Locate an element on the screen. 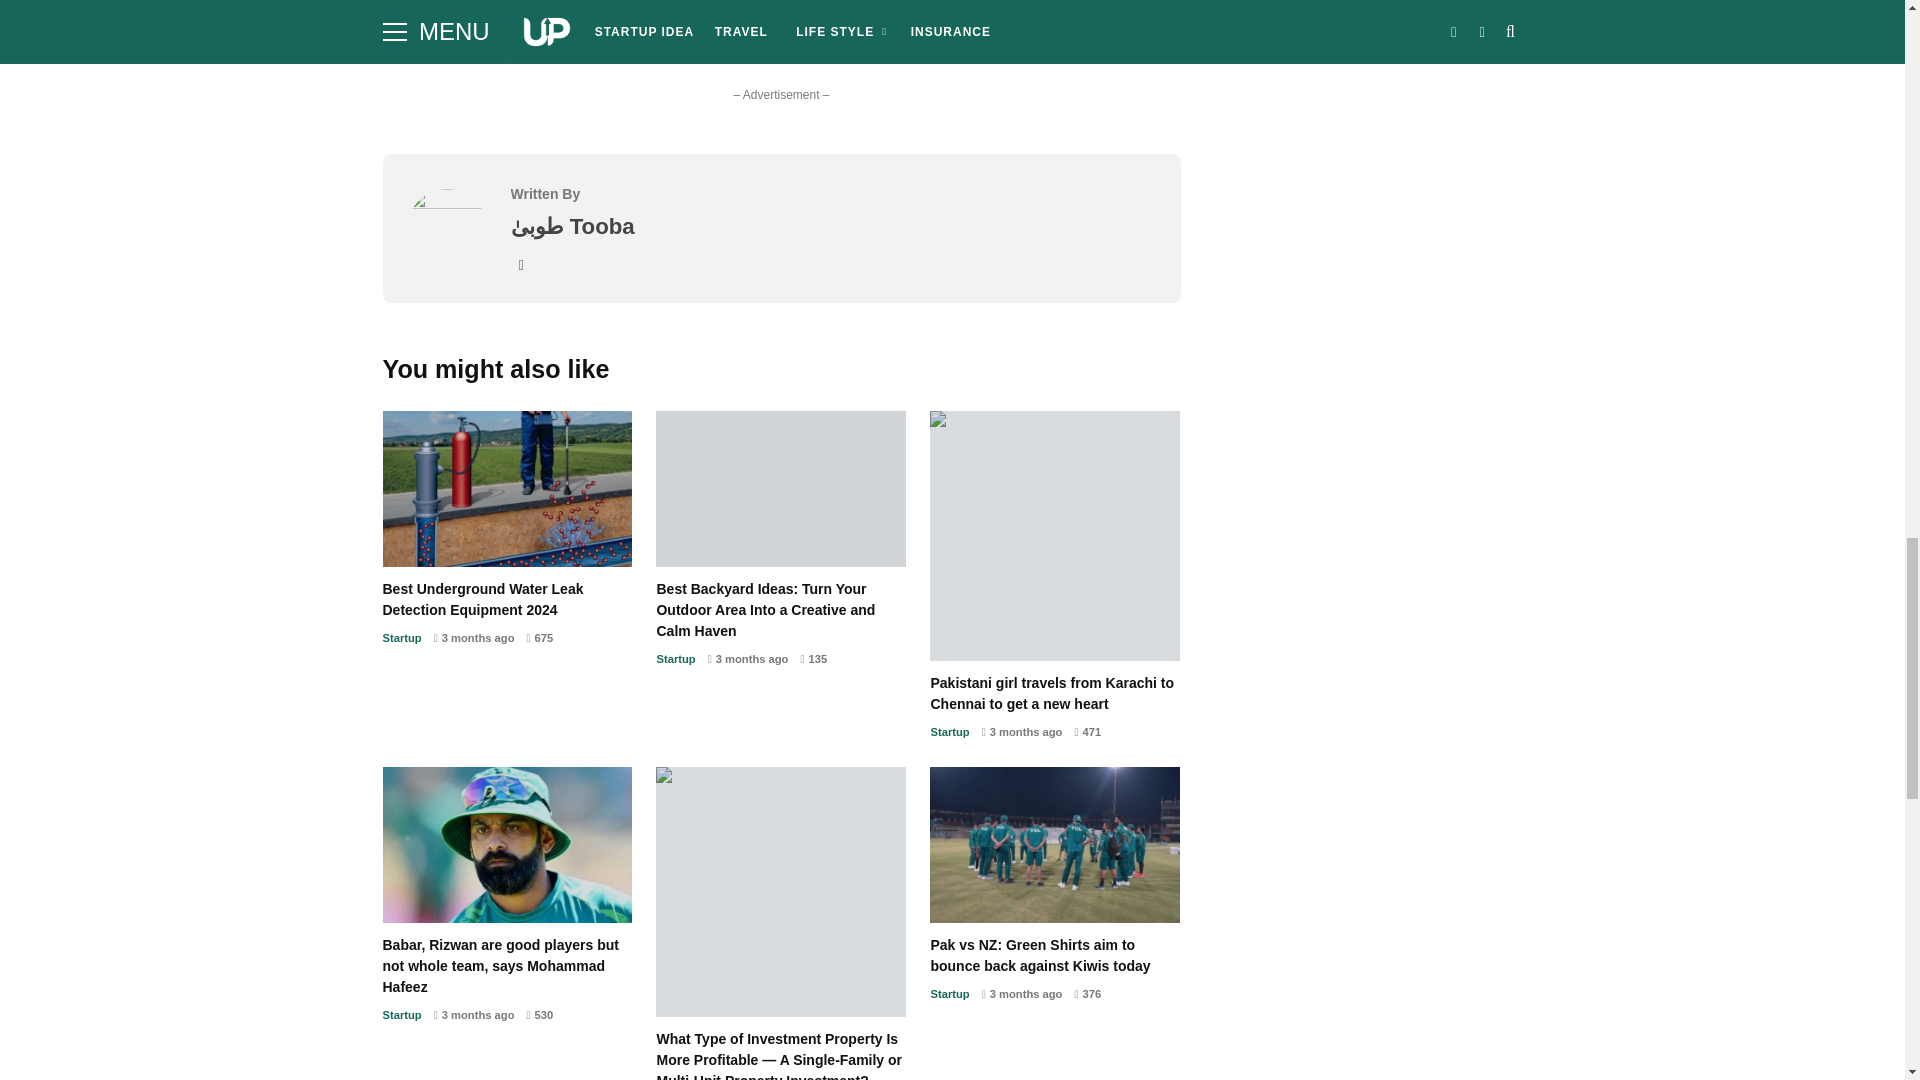 The width and height of the screenshot is (1920, 1080). Source link is located at coordinates (421, 30).